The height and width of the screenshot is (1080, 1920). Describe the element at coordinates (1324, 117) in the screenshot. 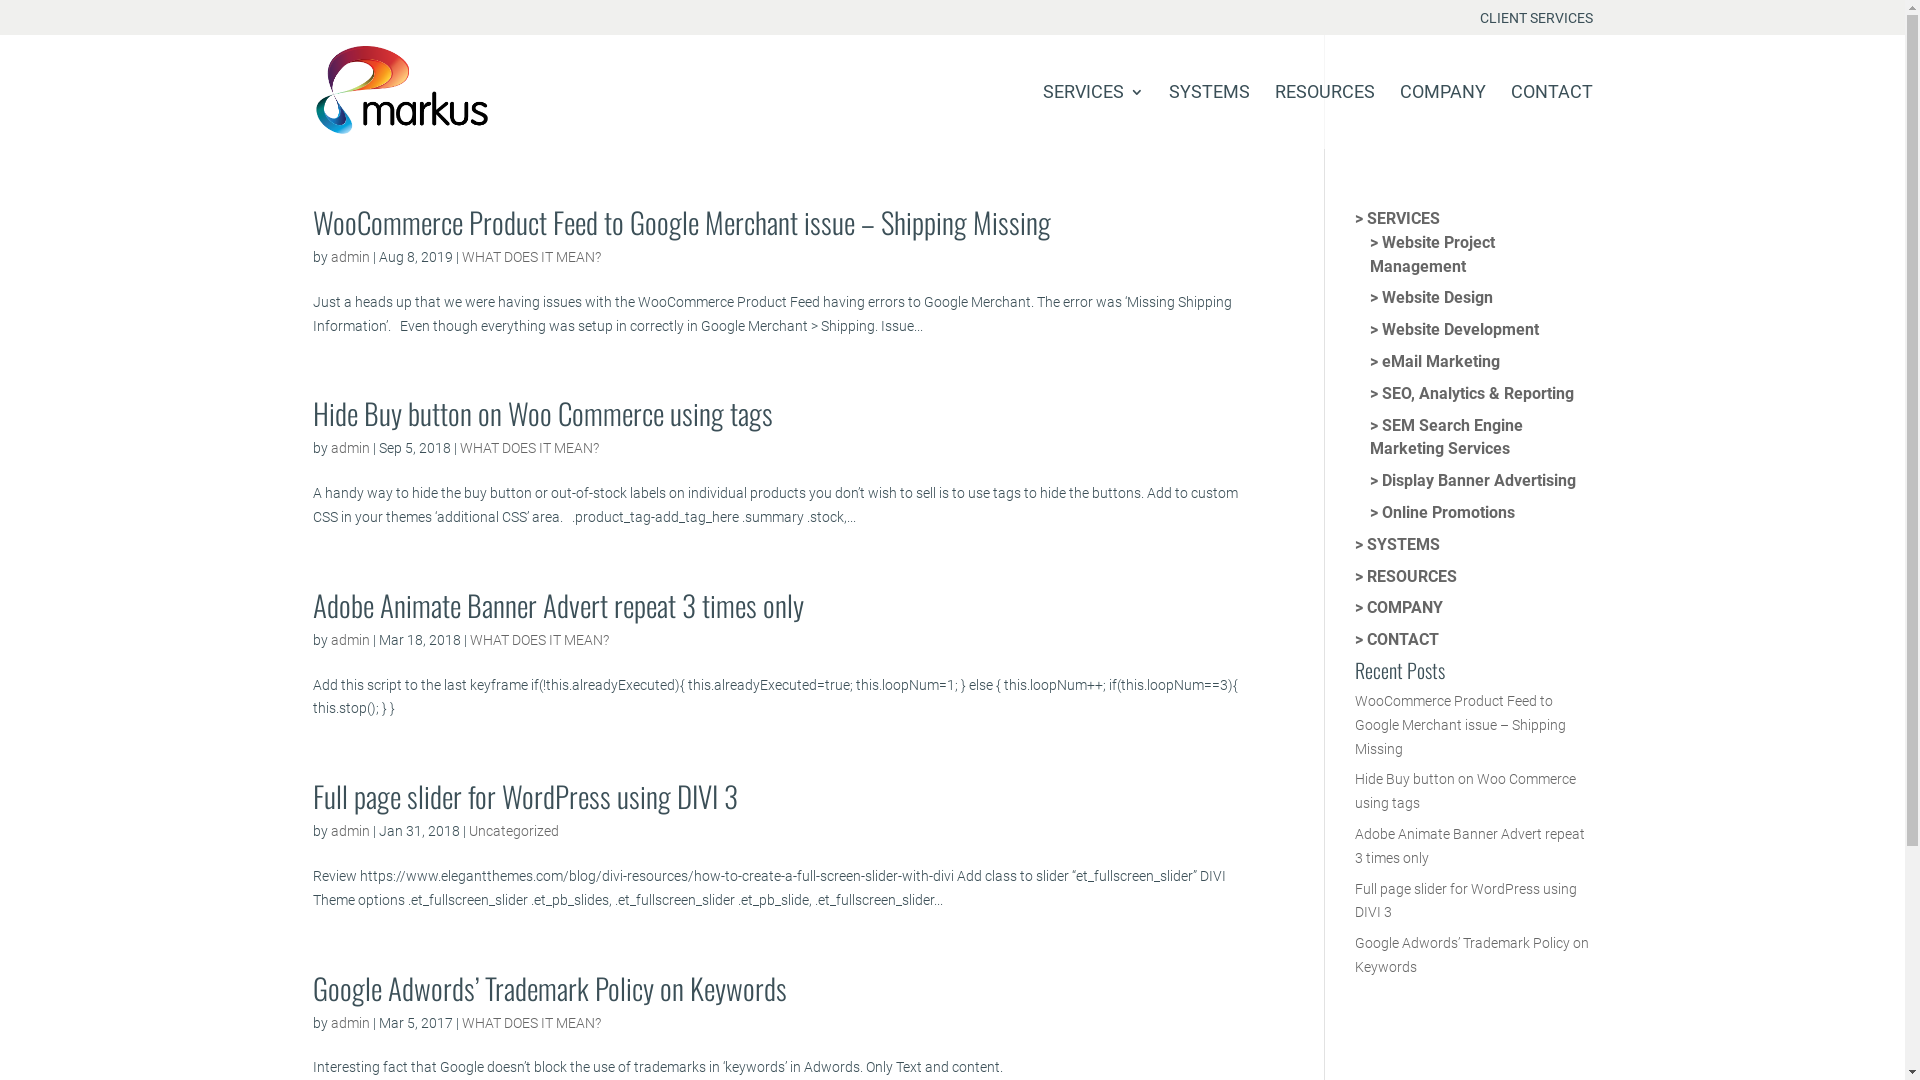

I see `RESOURCES` at that location.